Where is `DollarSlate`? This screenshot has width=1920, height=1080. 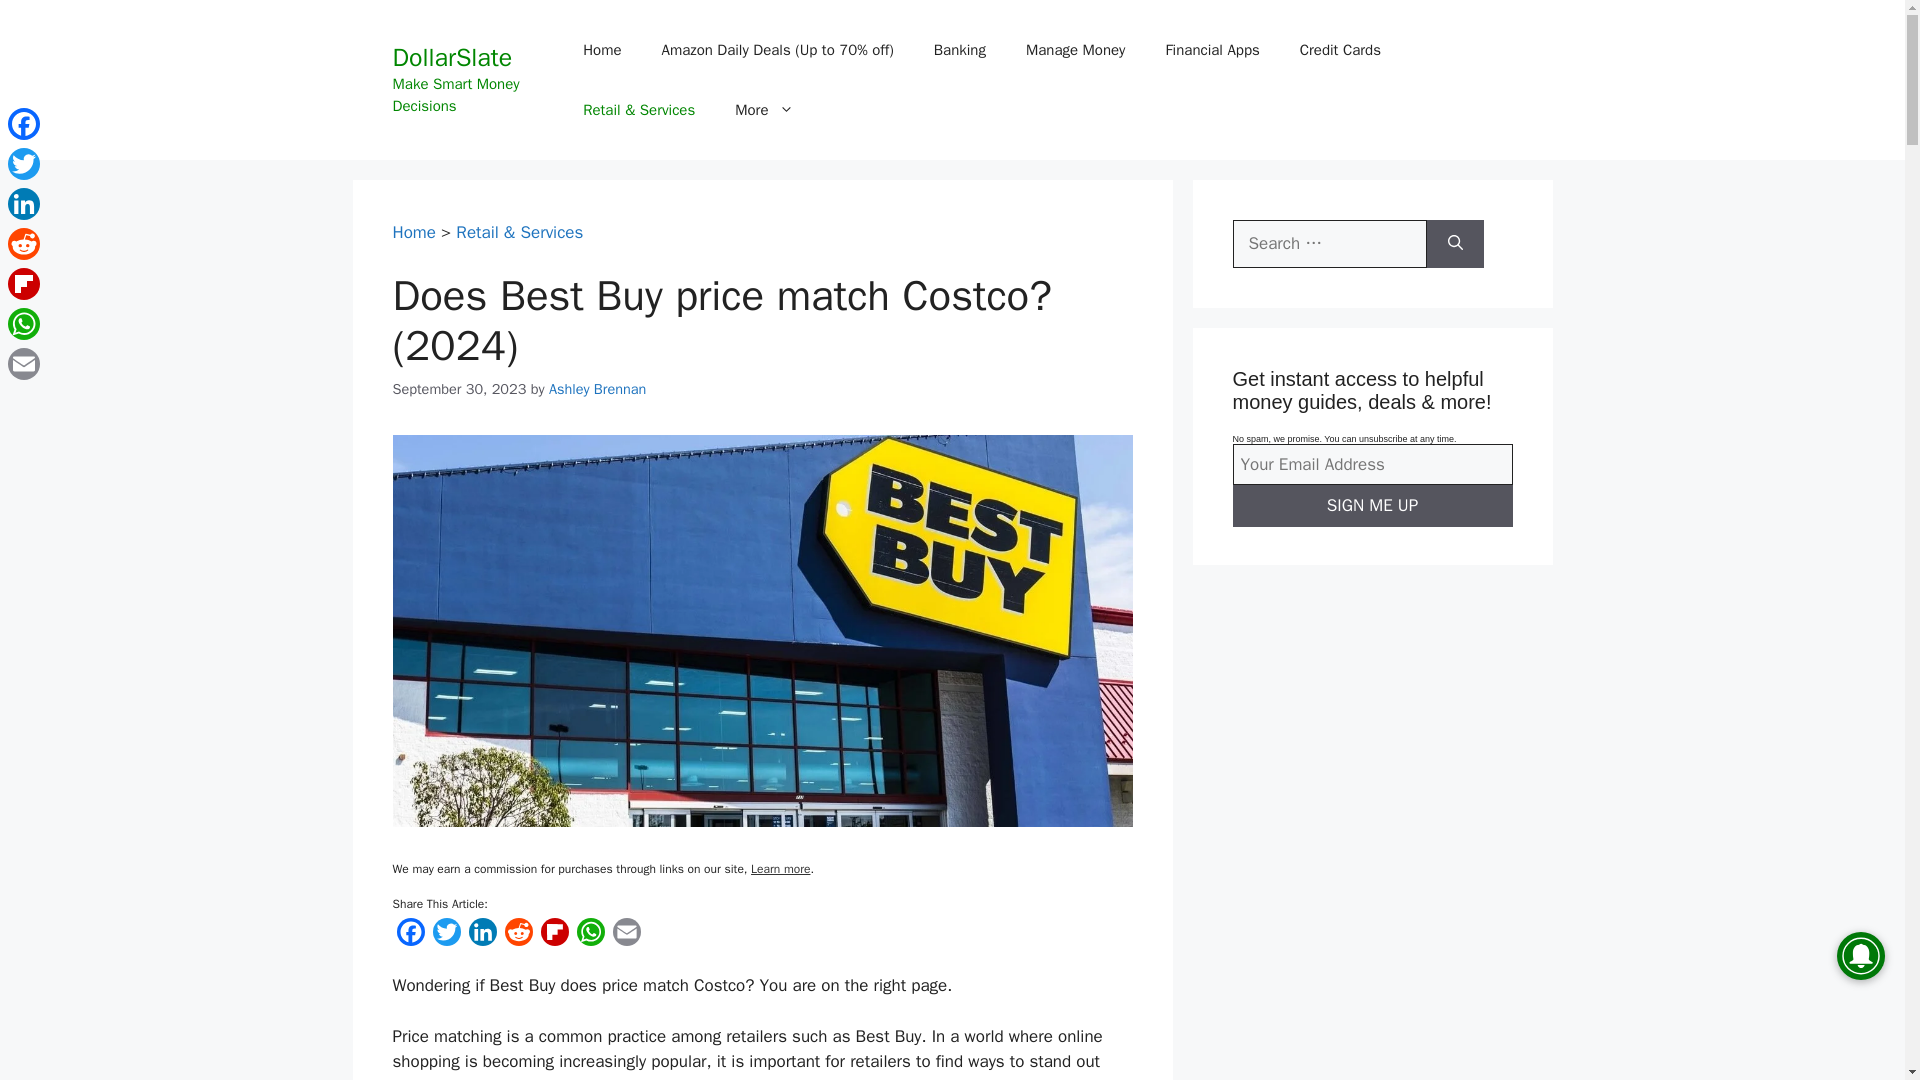
DollarSlate is located at coordinates (452, 58).